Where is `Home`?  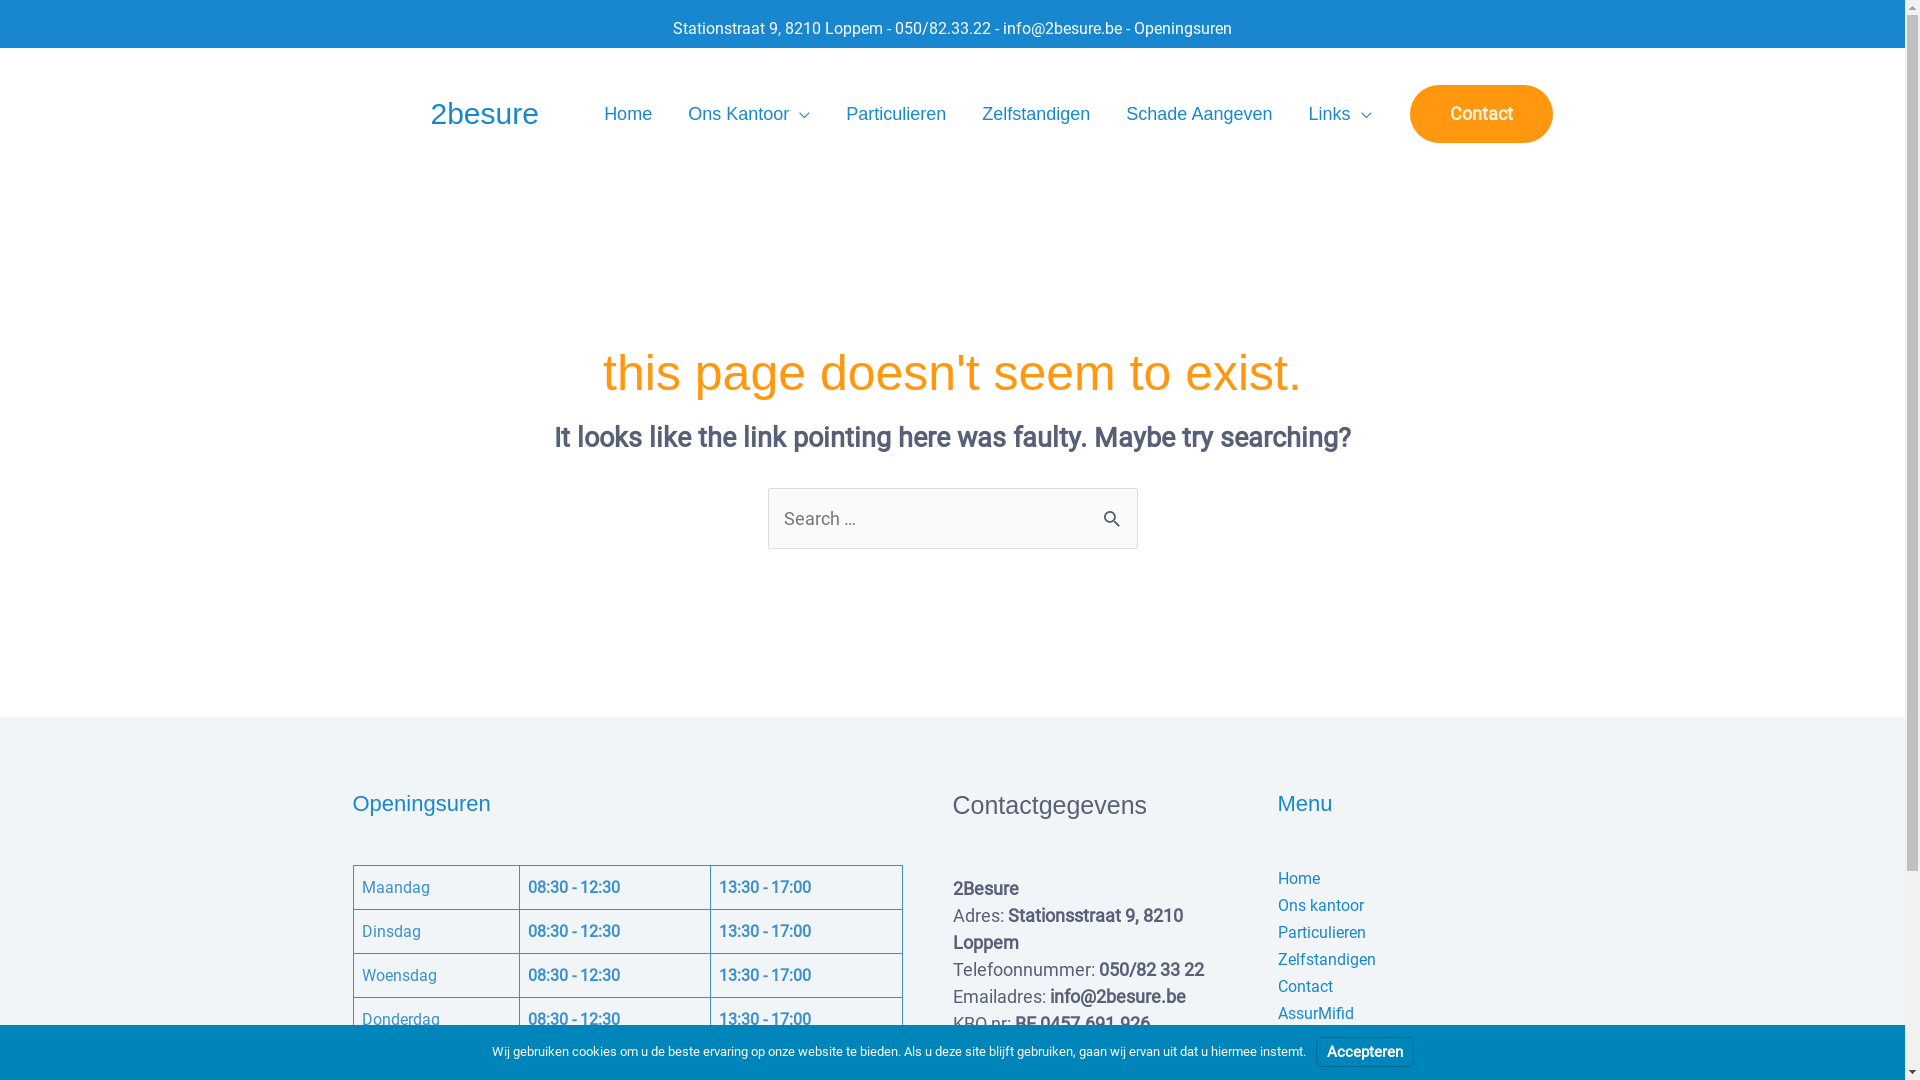
Home is located at coordinates (628, 114).